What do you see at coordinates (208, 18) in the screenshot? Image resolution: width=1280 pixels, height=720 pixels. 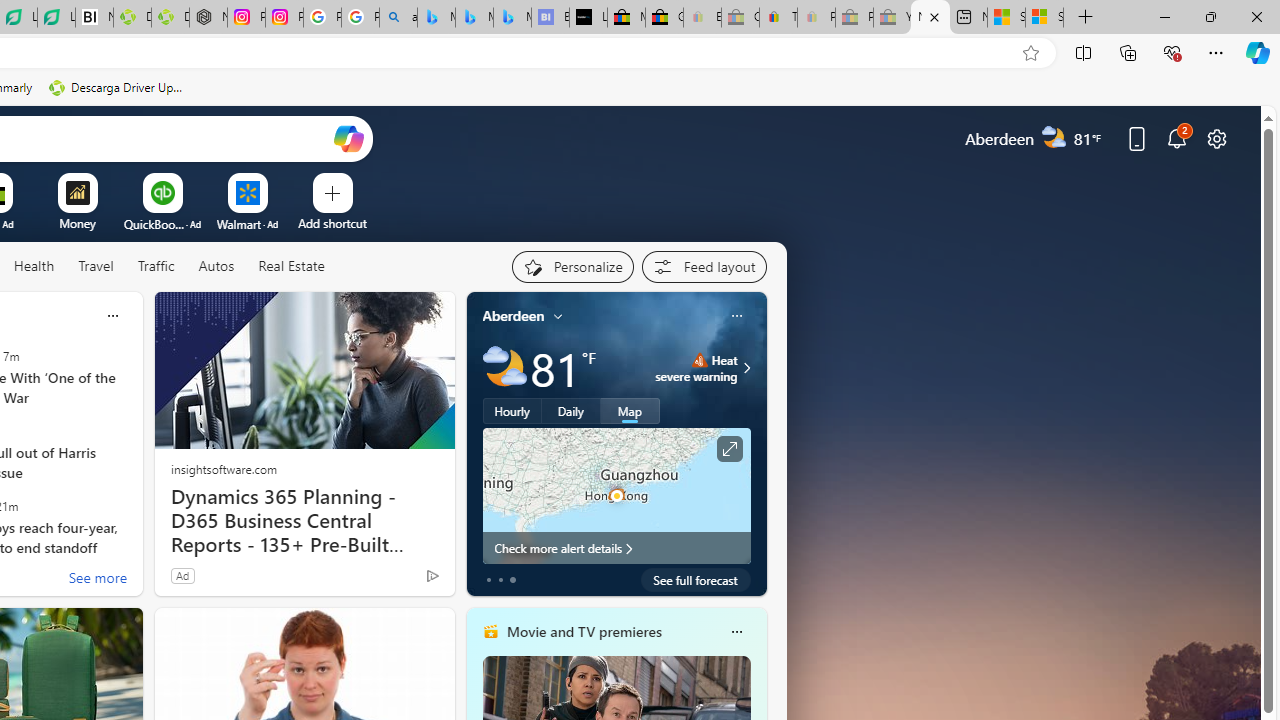 I see `Nordace - Nordace Edin Collection` at bounding box center [208, 18].